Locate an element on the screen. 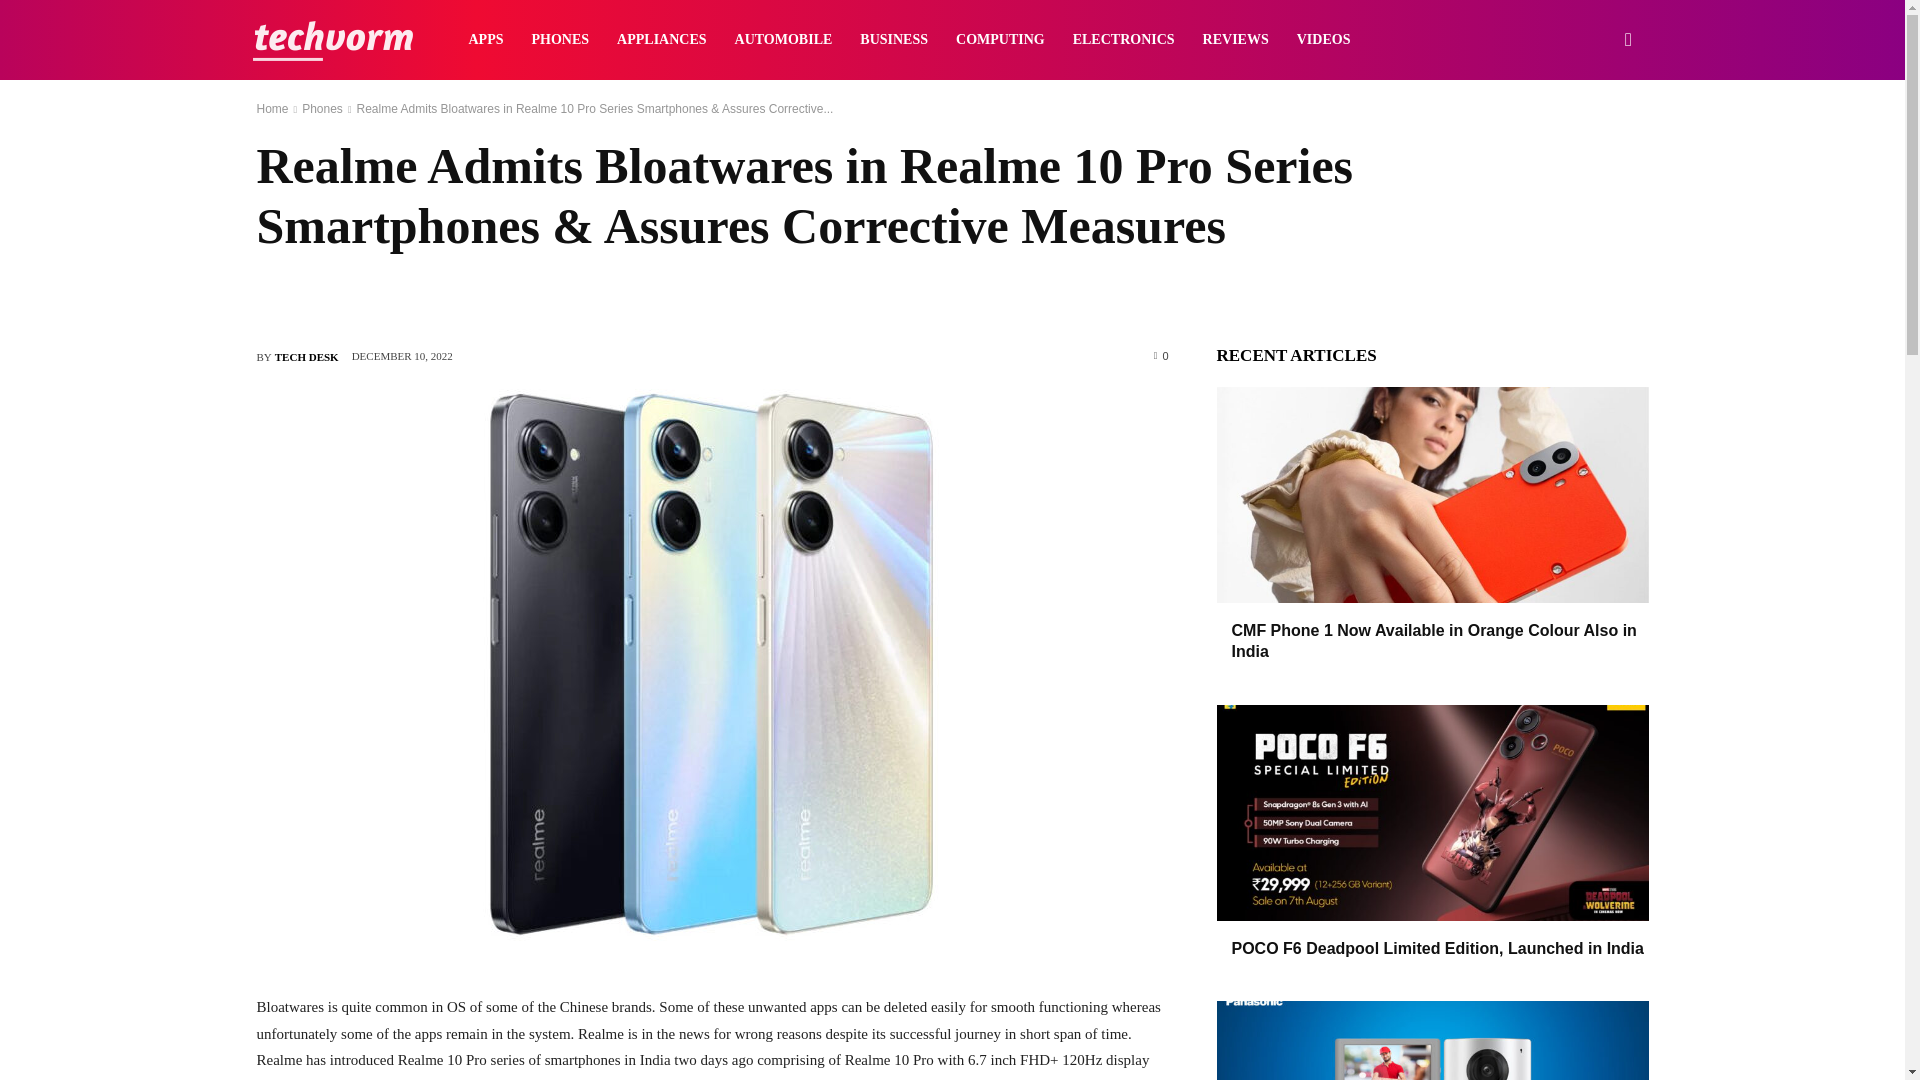 The height and width of the screenshot is (1080, 1920). BUSINESS is located at coordinates (894, 40).